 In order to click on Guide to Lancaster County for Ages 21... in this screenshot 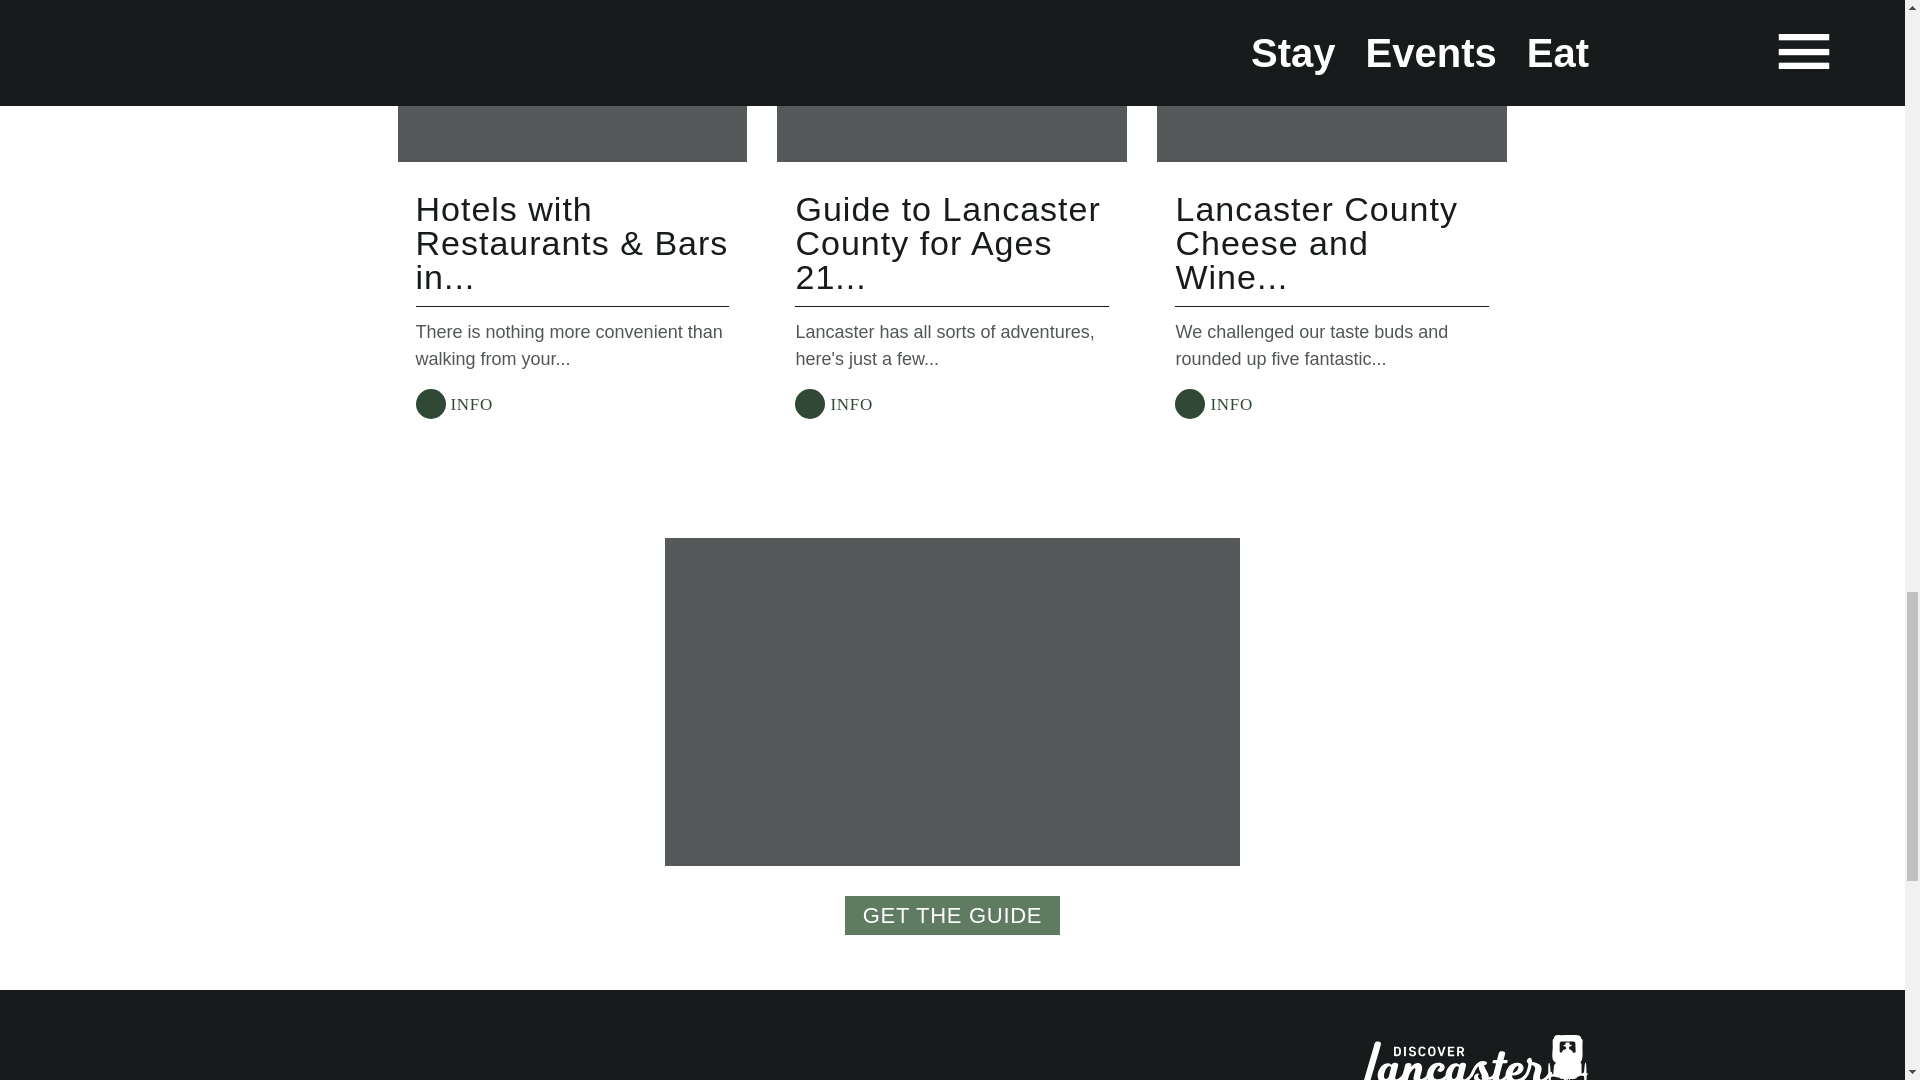, I will do `click(947, 242)`.